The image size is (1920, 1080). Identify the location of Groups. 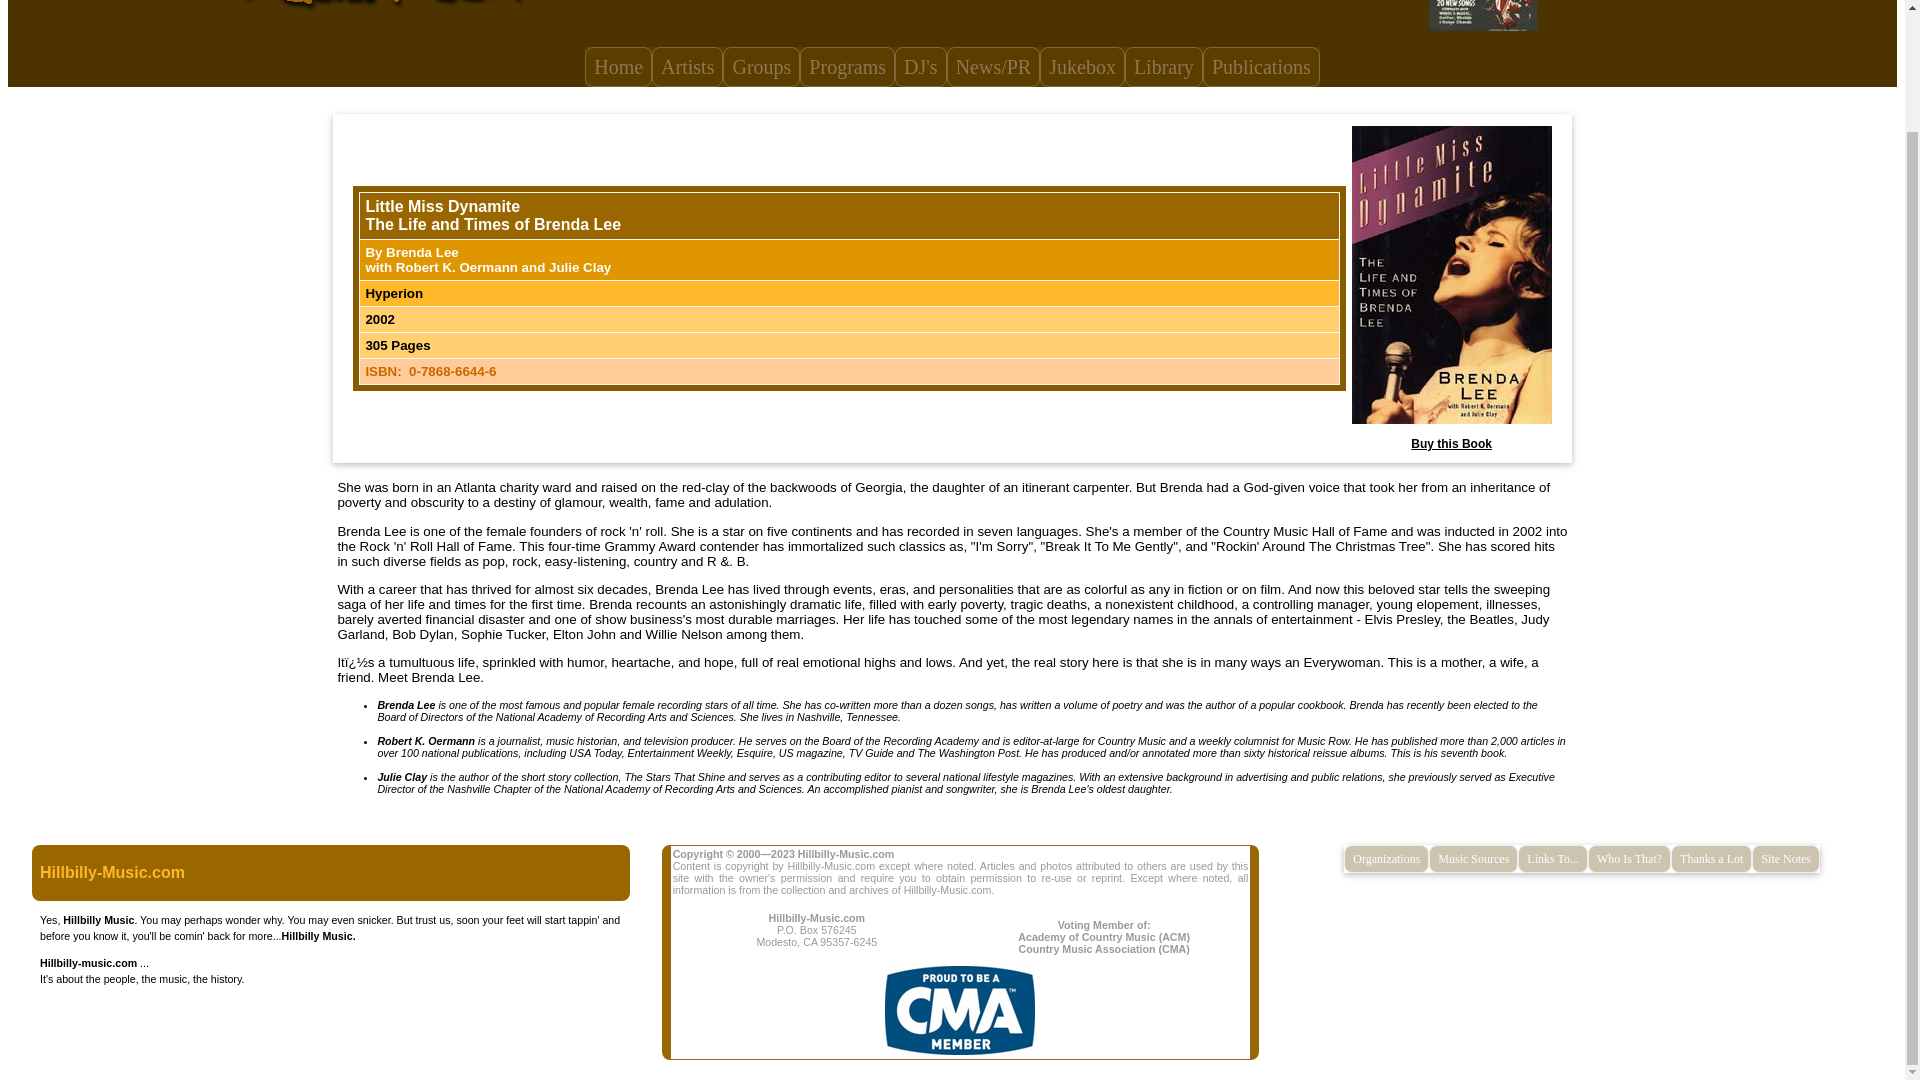
(762, 67).